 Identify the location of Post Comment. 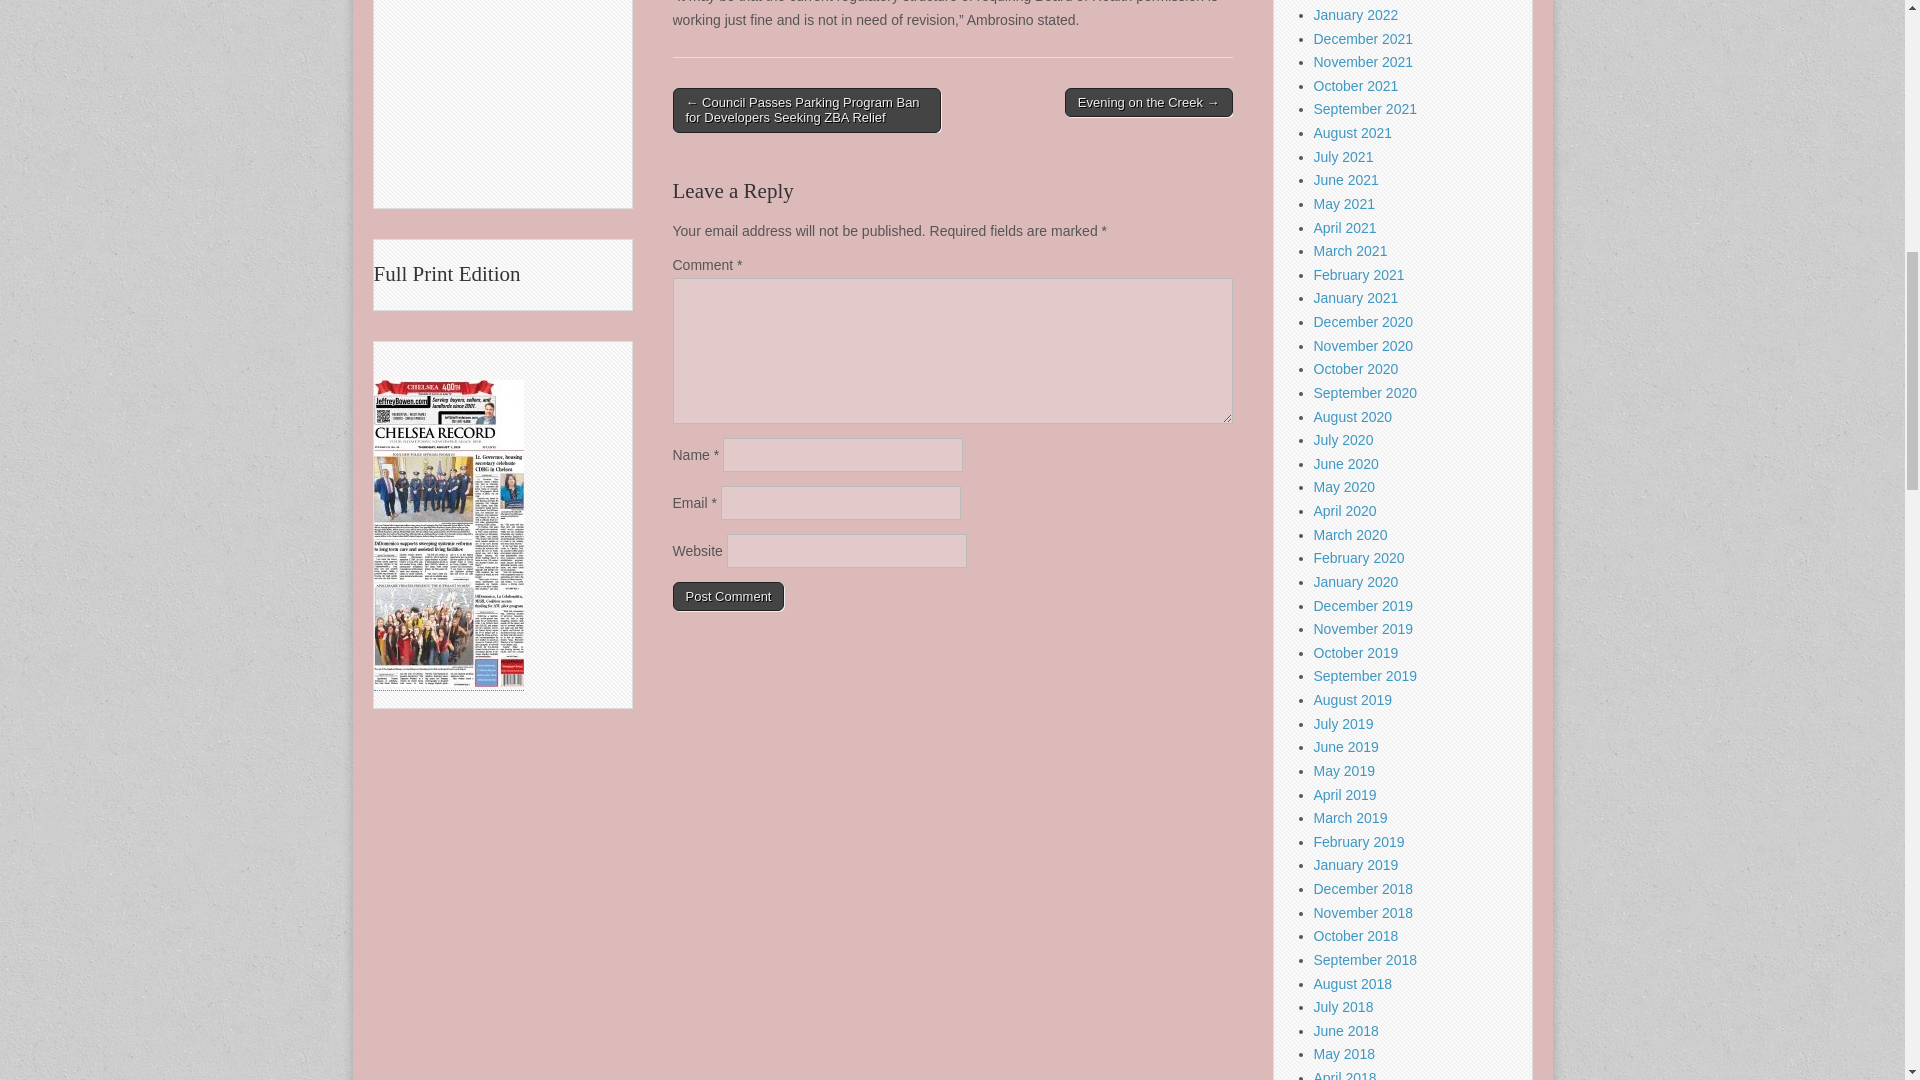
(728, 597).